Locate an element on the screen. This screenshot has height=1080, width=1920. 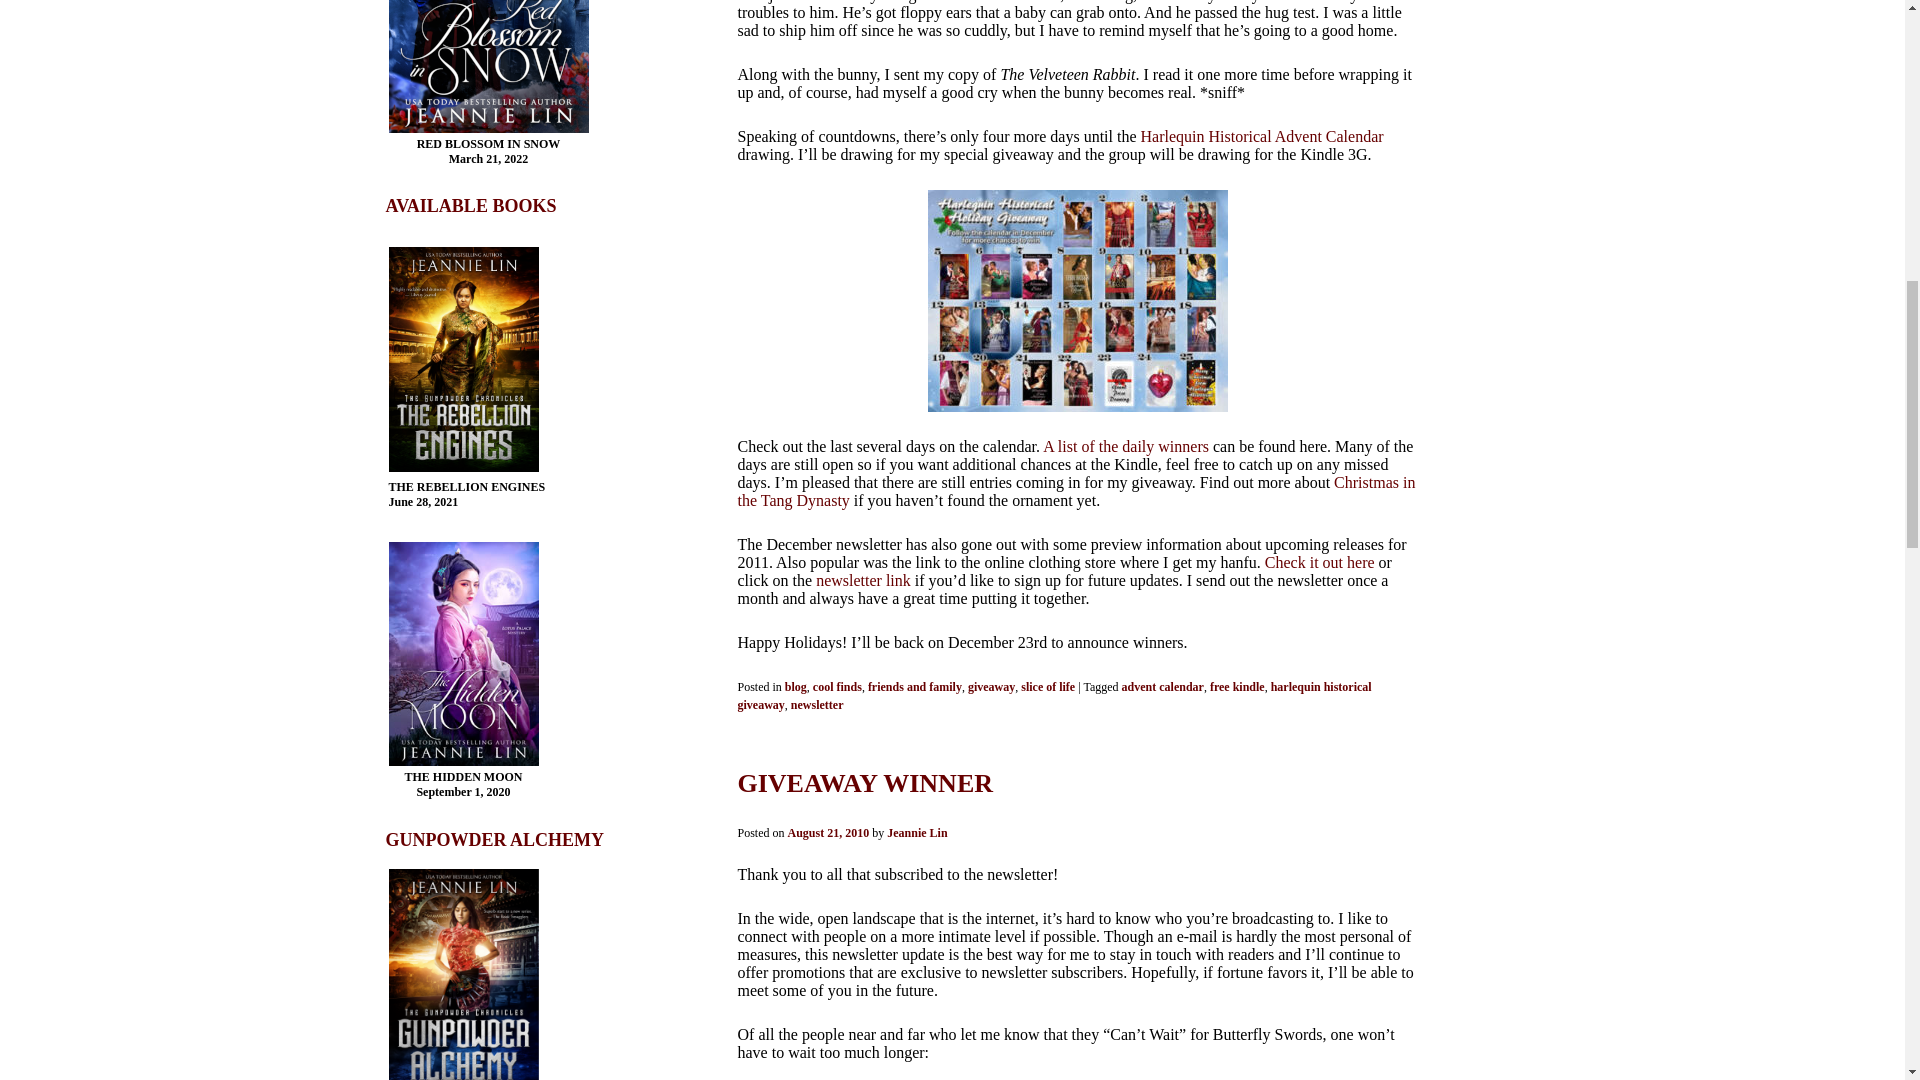
6:19 am is located at coordinates (828, 833).